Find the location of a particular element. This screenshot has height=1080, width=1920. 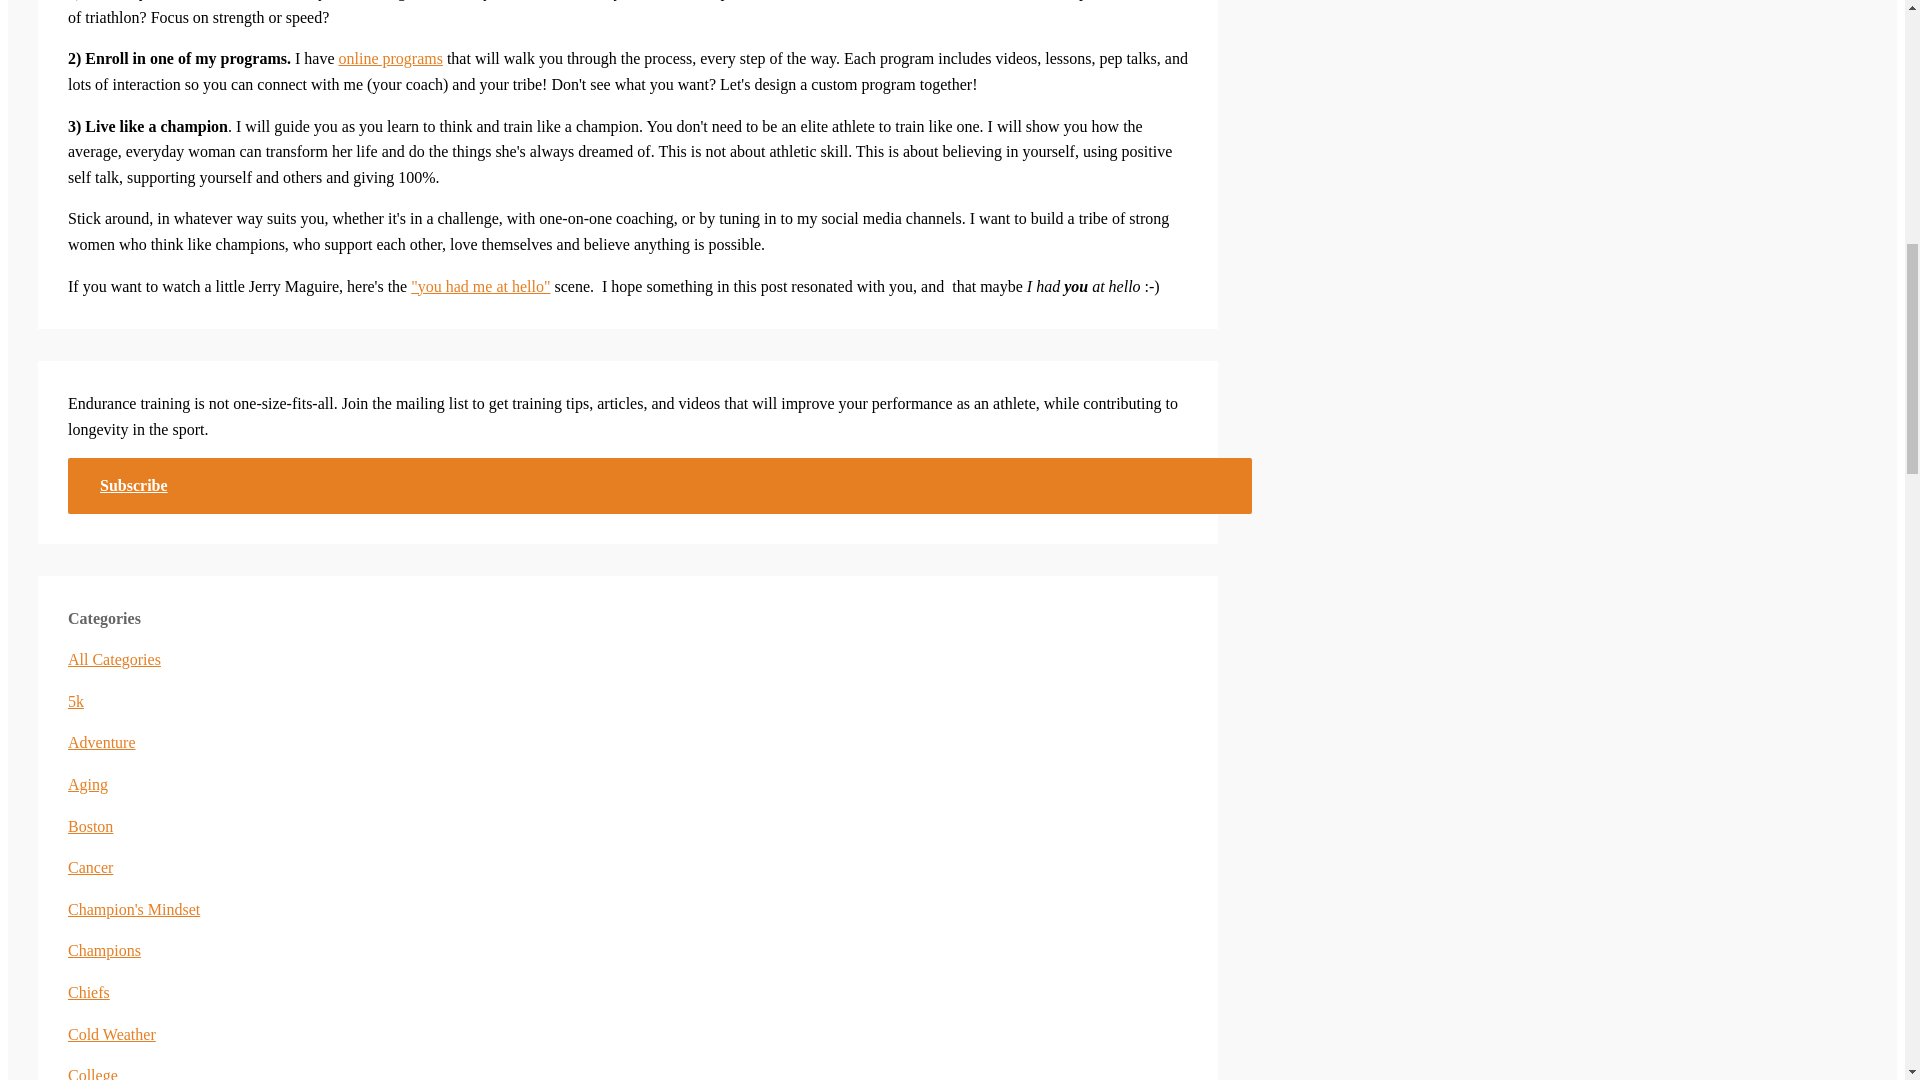

Cancer is located at coordinates (90, 866).